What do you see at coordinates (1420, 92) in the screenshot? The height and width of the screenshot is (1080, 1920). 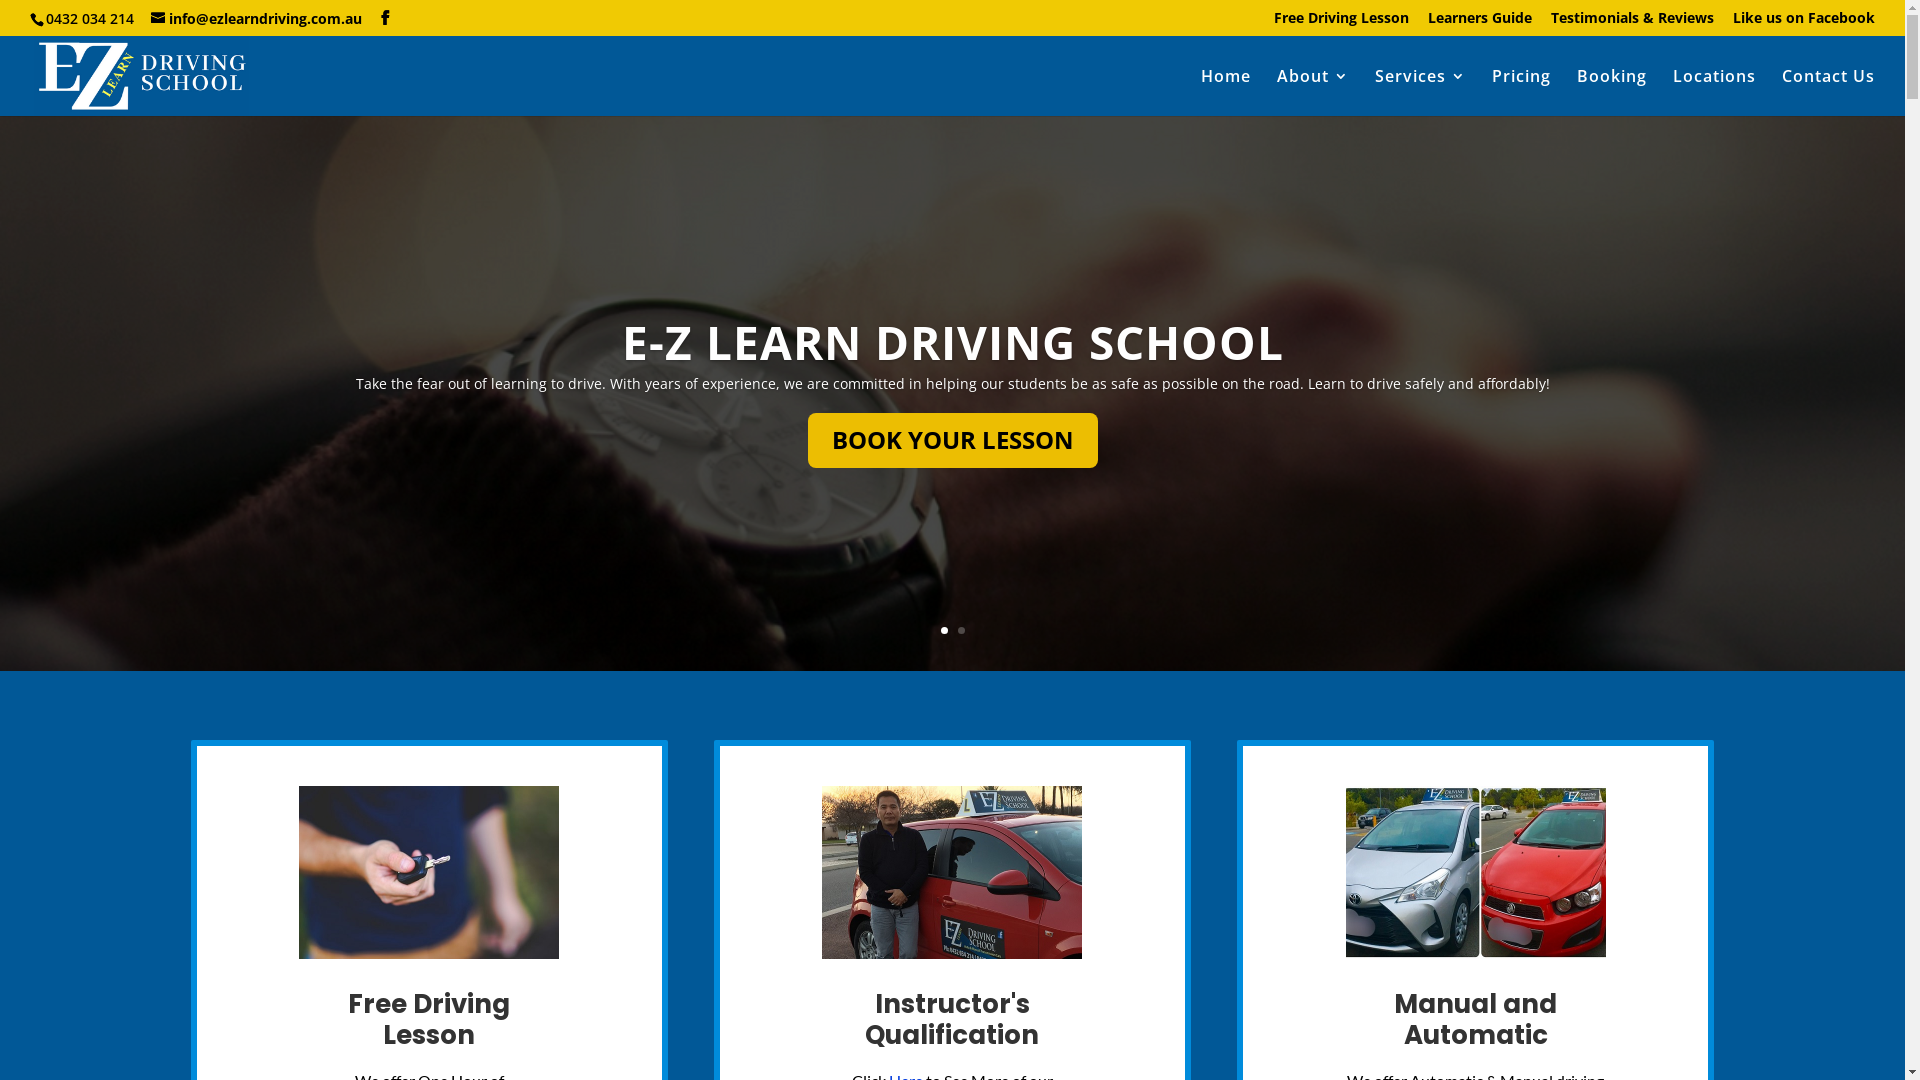 I see `Services` at bounding box center [1420, 92].